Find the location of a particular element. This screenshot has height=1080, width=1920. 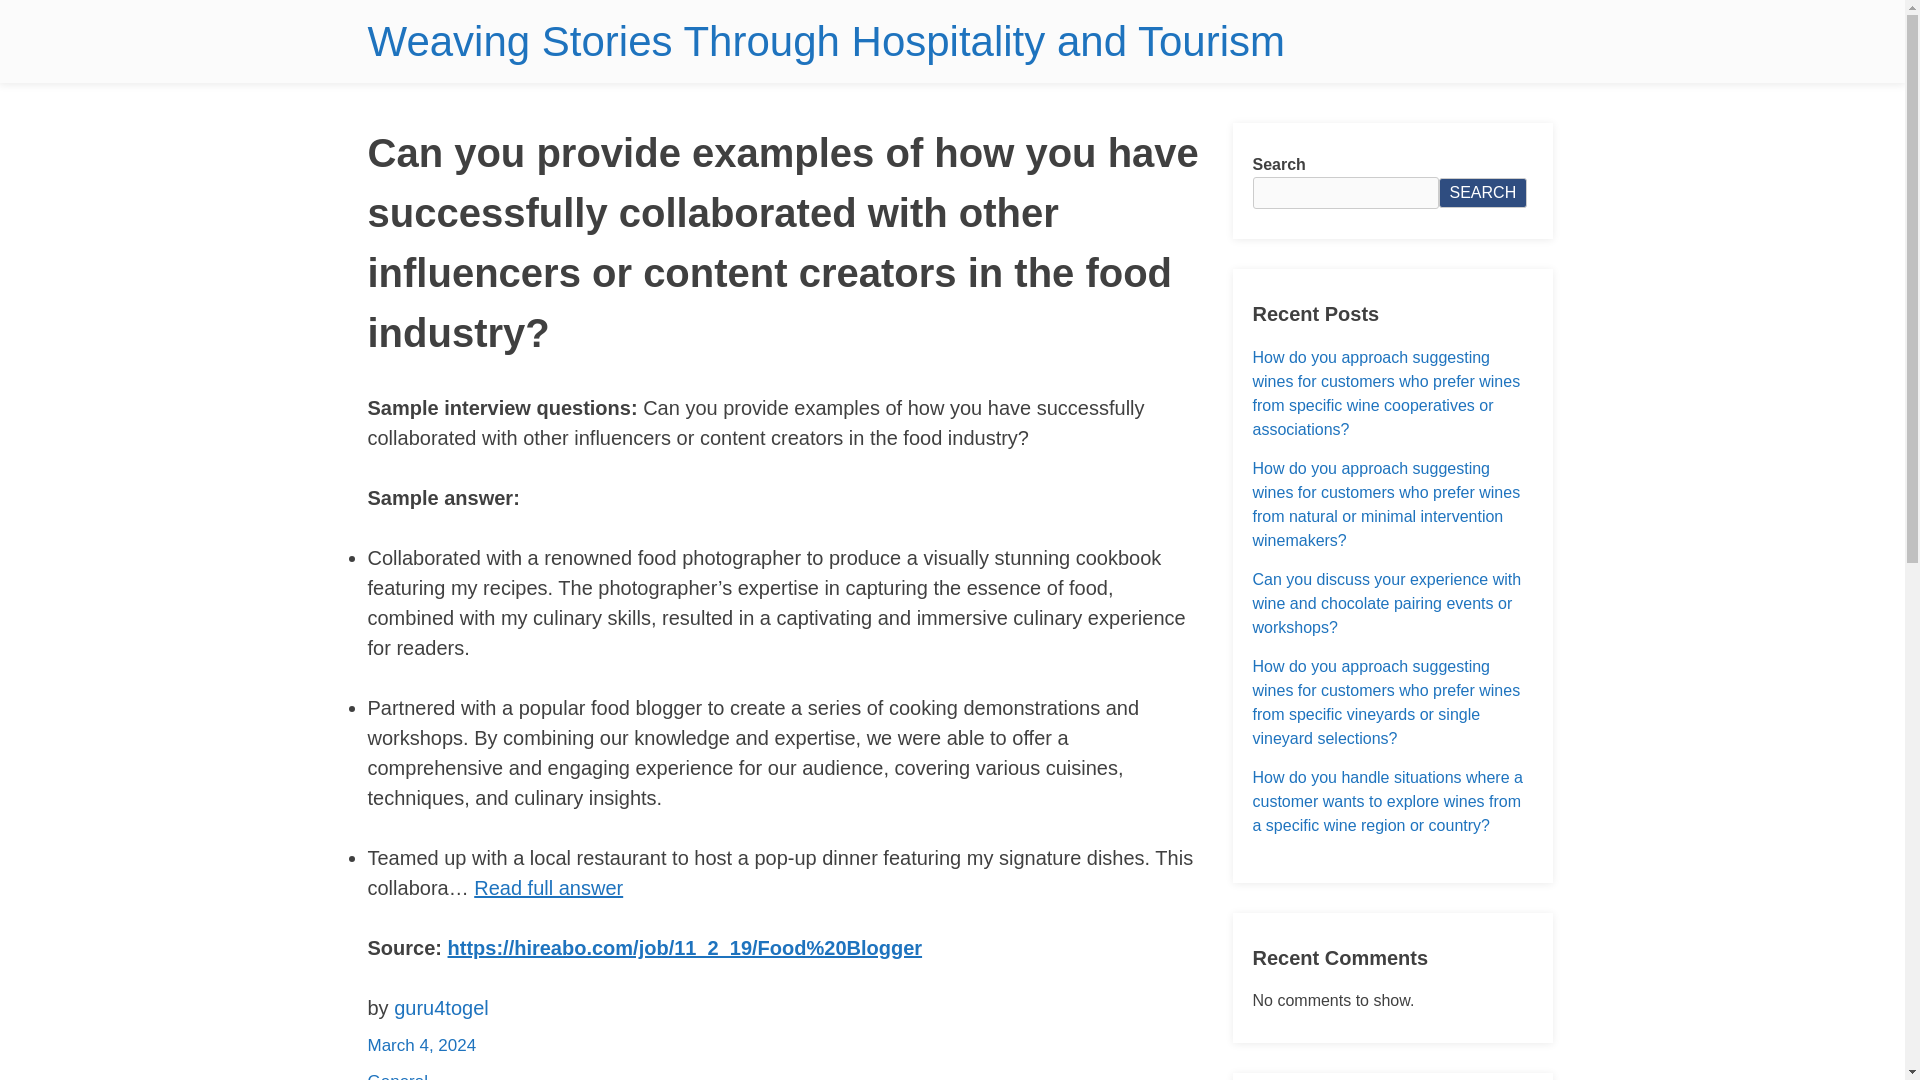

General is located at coordinates (398, 1076).